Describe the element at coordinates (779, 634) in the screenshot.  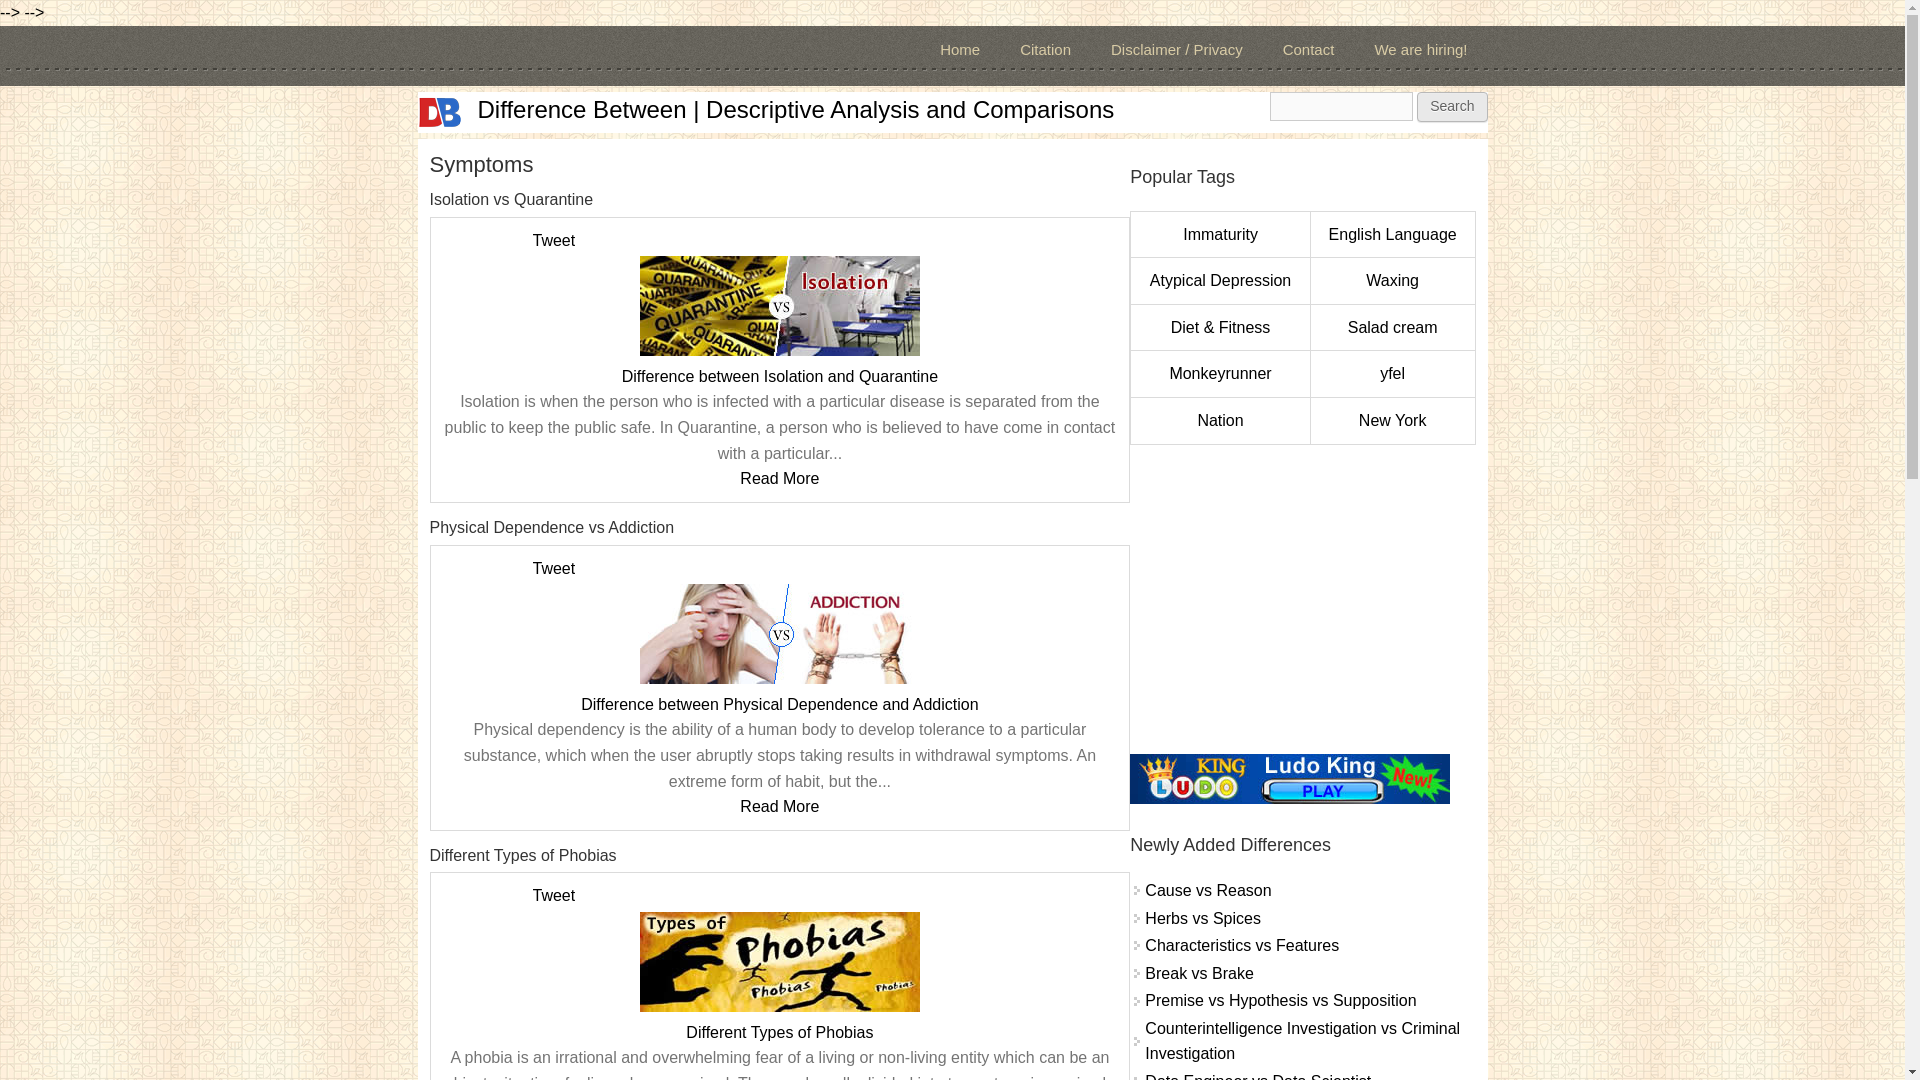
I see `Physical Dependence vs Addiction` at that location.